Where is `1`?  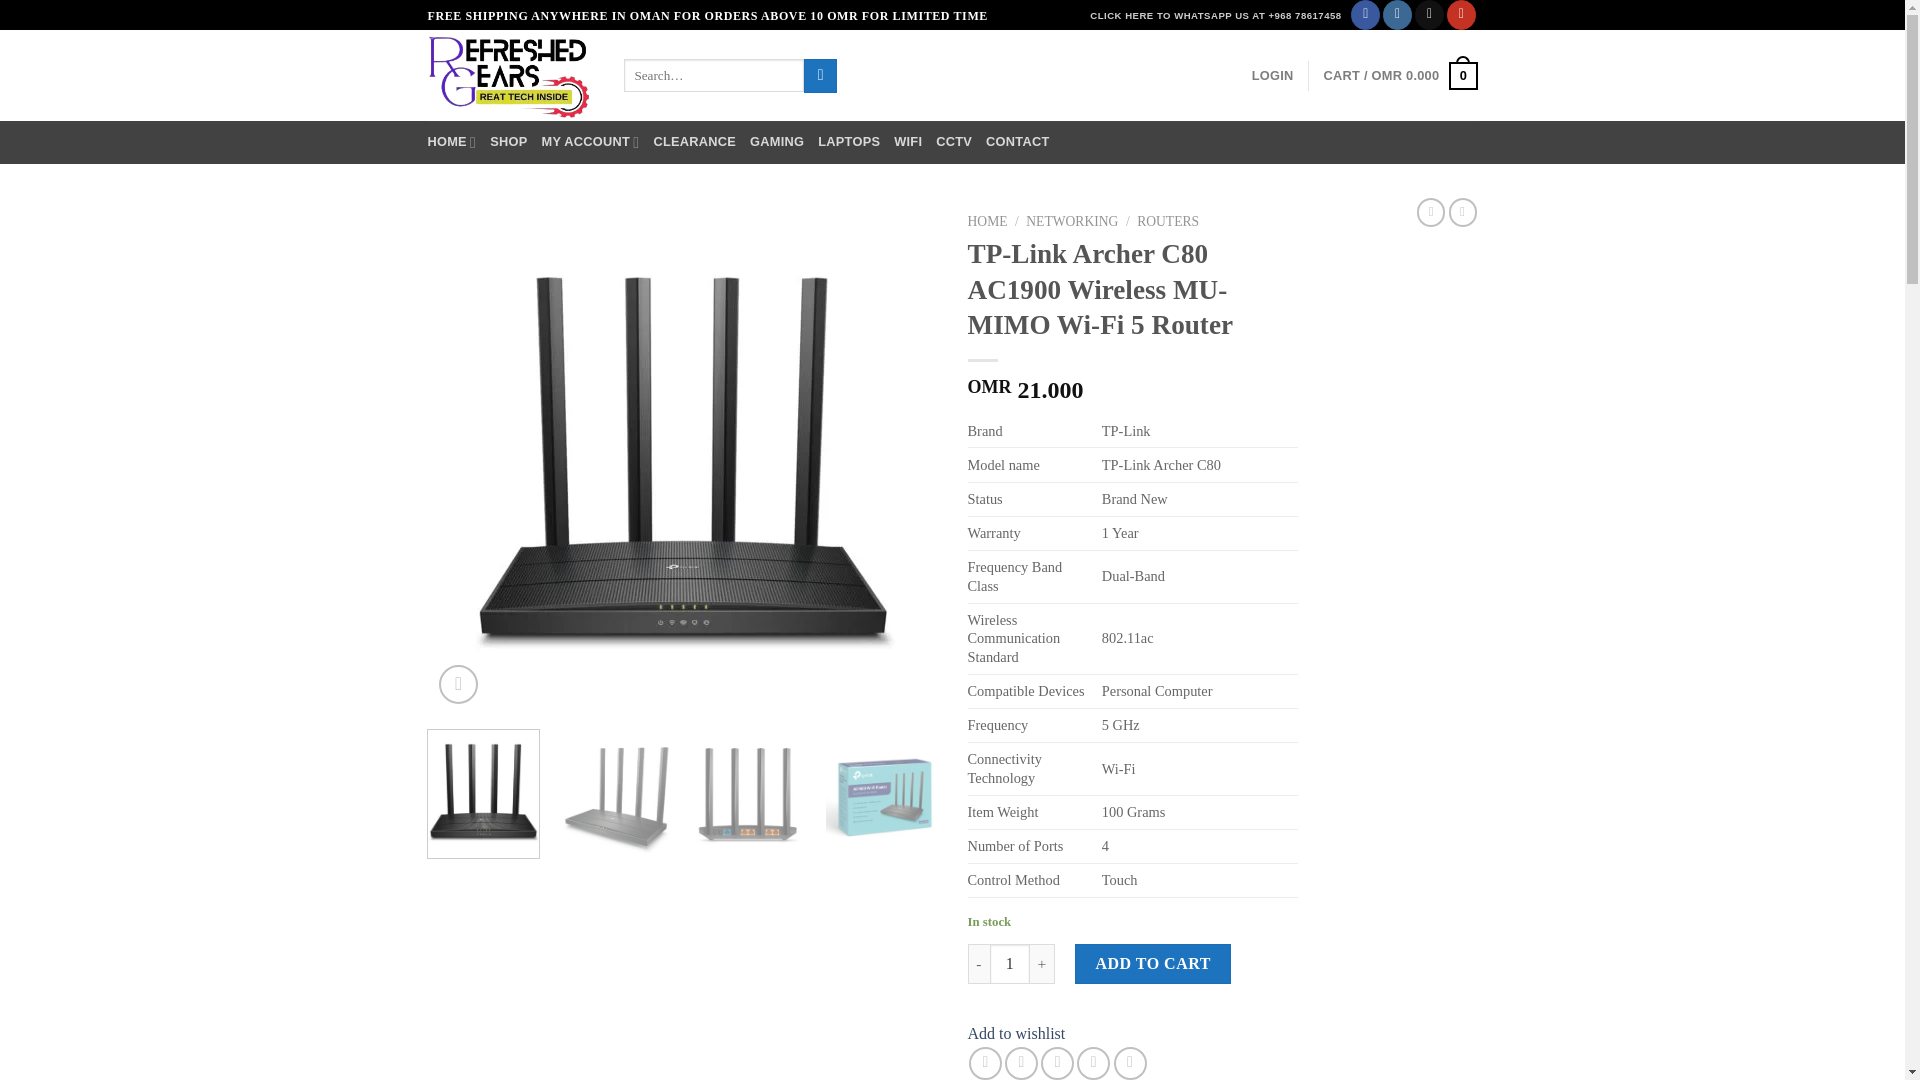 1 is located at coordinates (1010, 963).